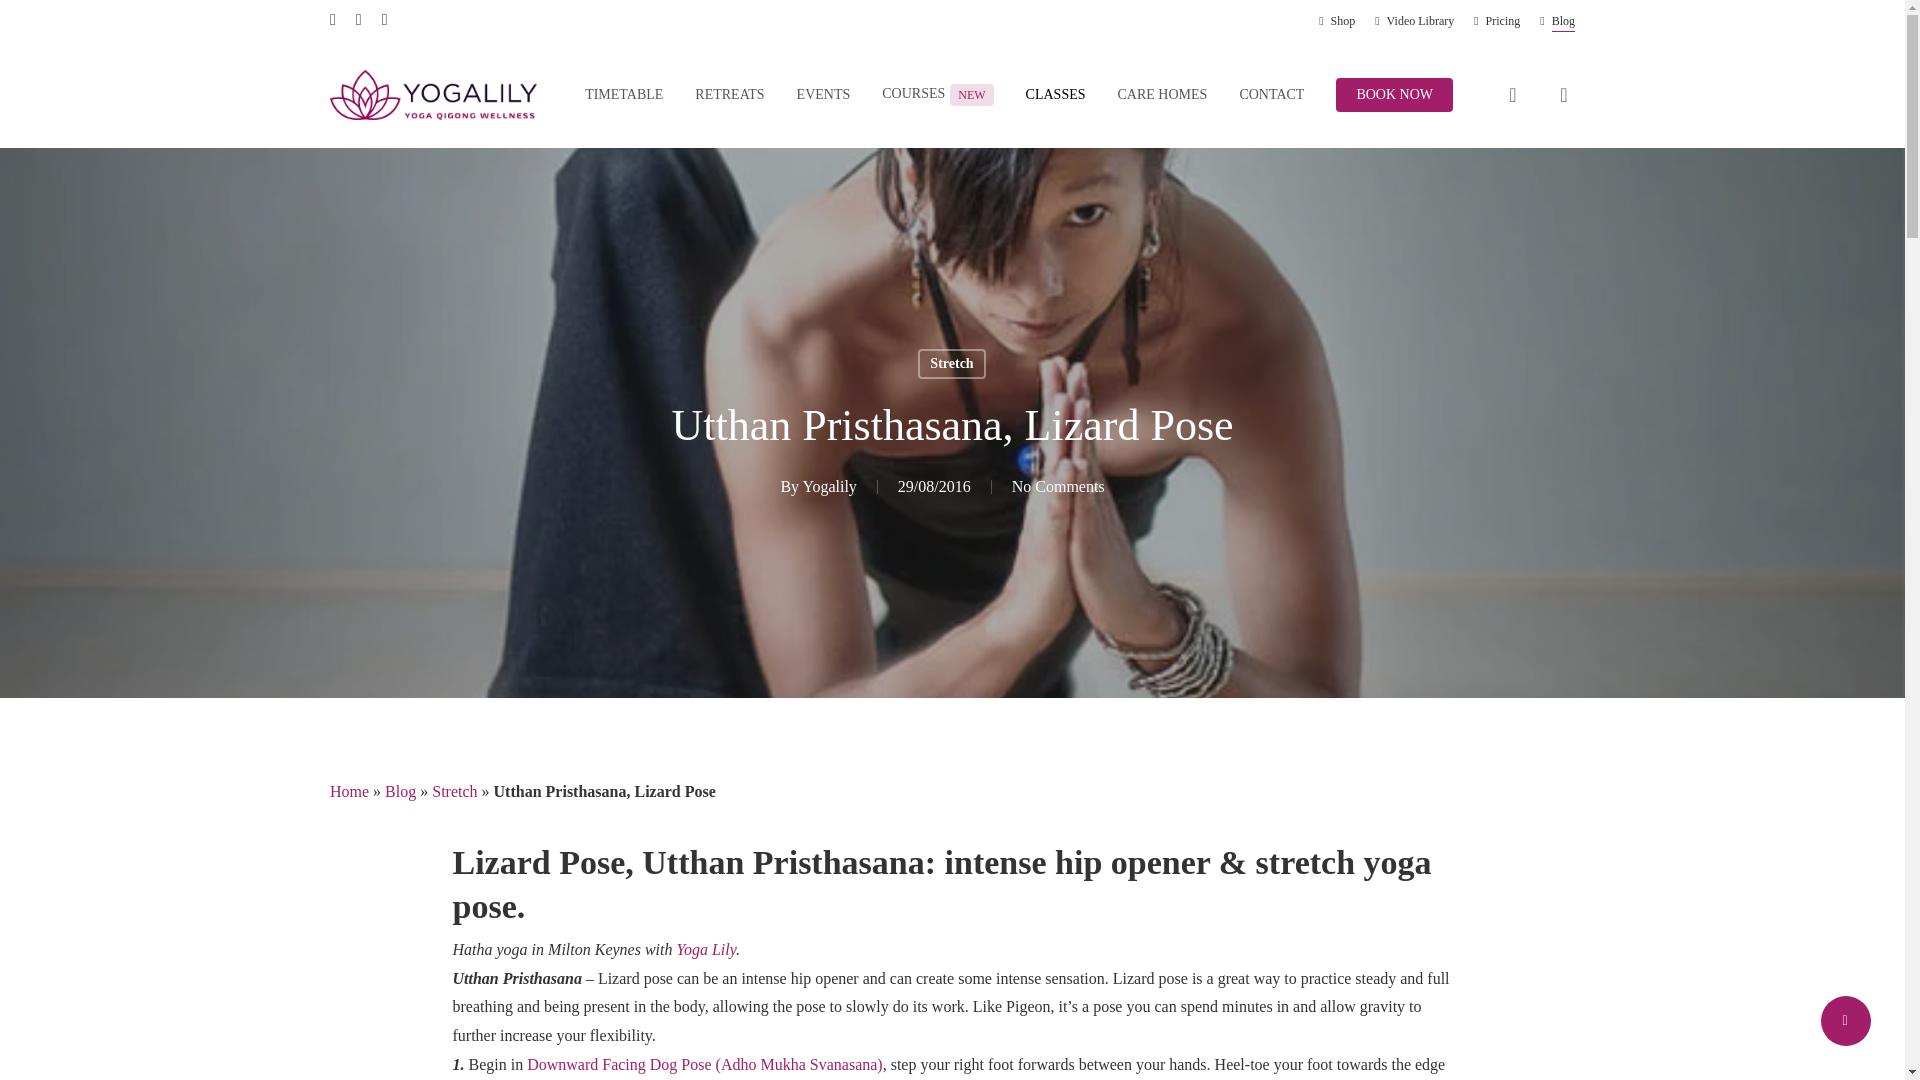 The height and width of the screenshot is (1080, 1920). What do you see at coordinates (704, 1064) in the screenshot?
I see `Adho Mukha Svanasana, Downward Facing Dog Pose` at bounding box center [704, 1064].